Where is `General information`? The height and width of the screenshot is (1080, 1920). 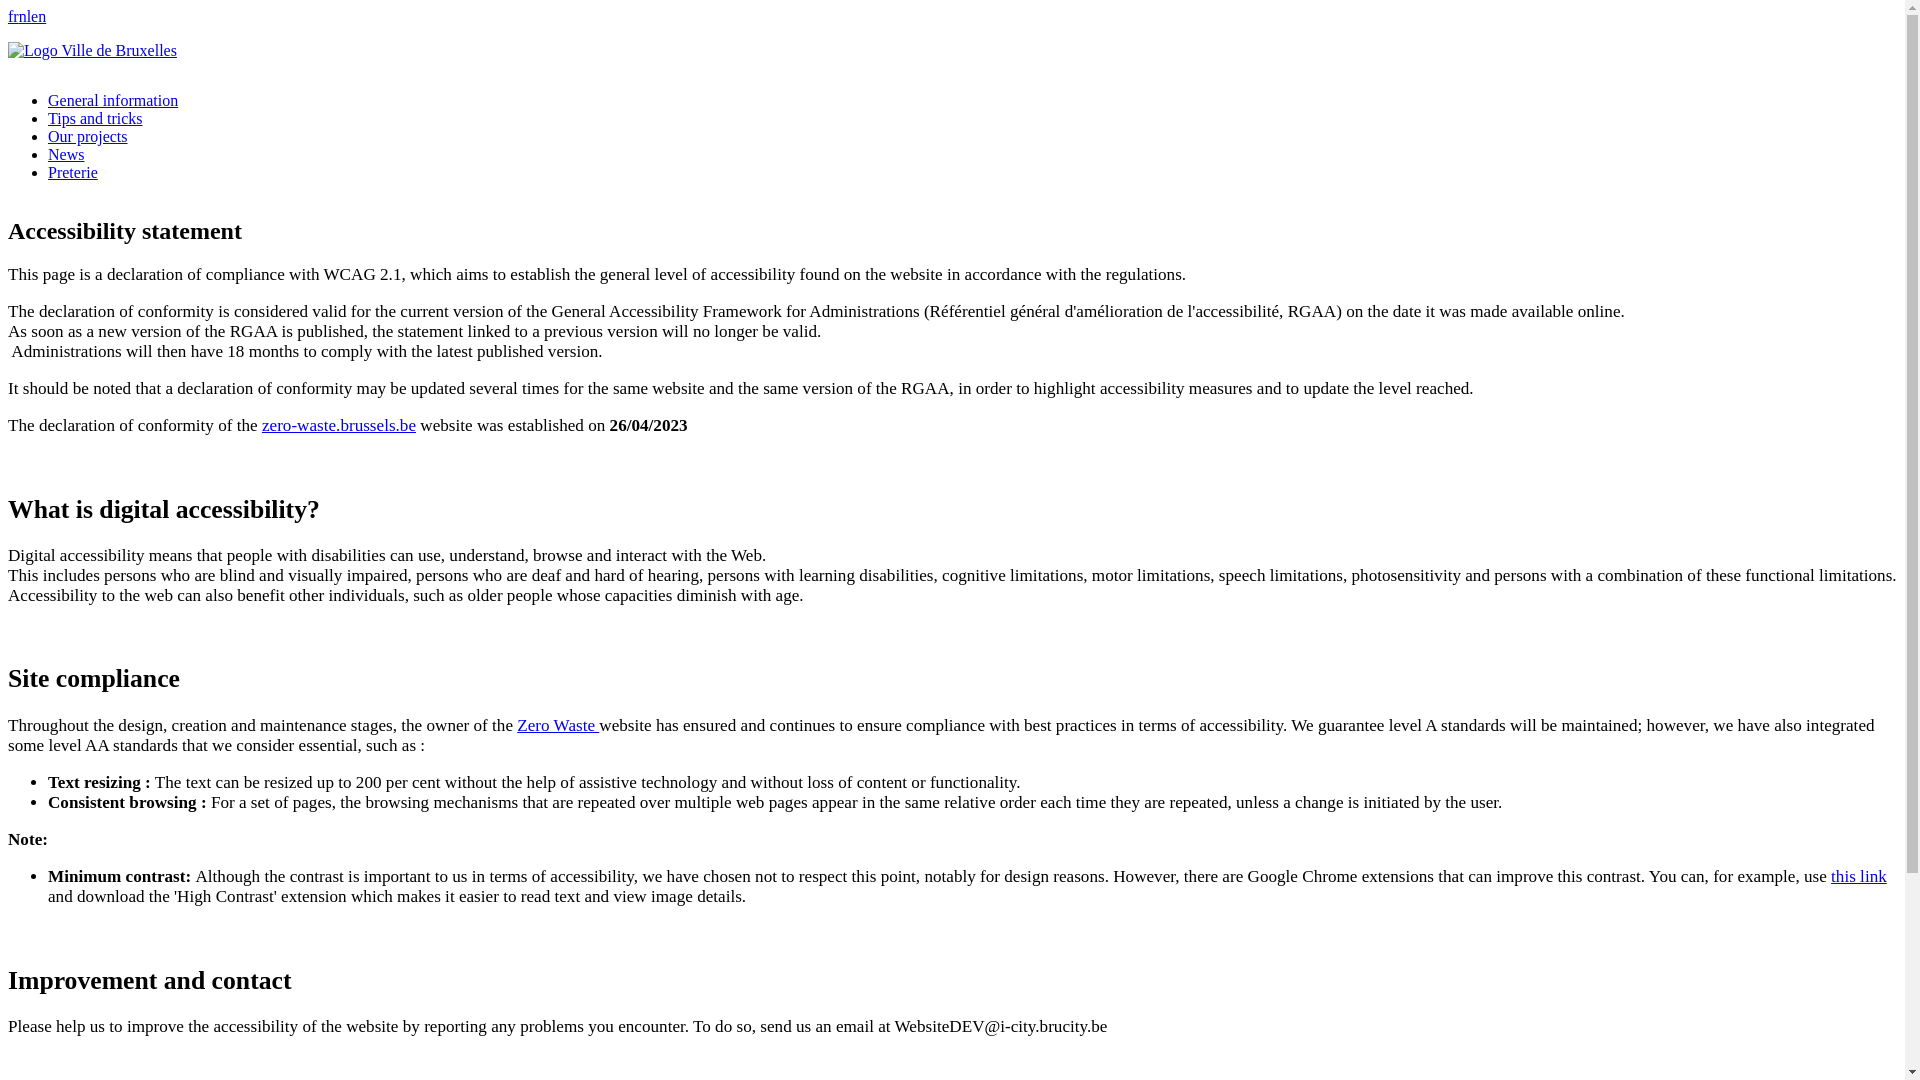 General information is located at coordinates (113, 100).